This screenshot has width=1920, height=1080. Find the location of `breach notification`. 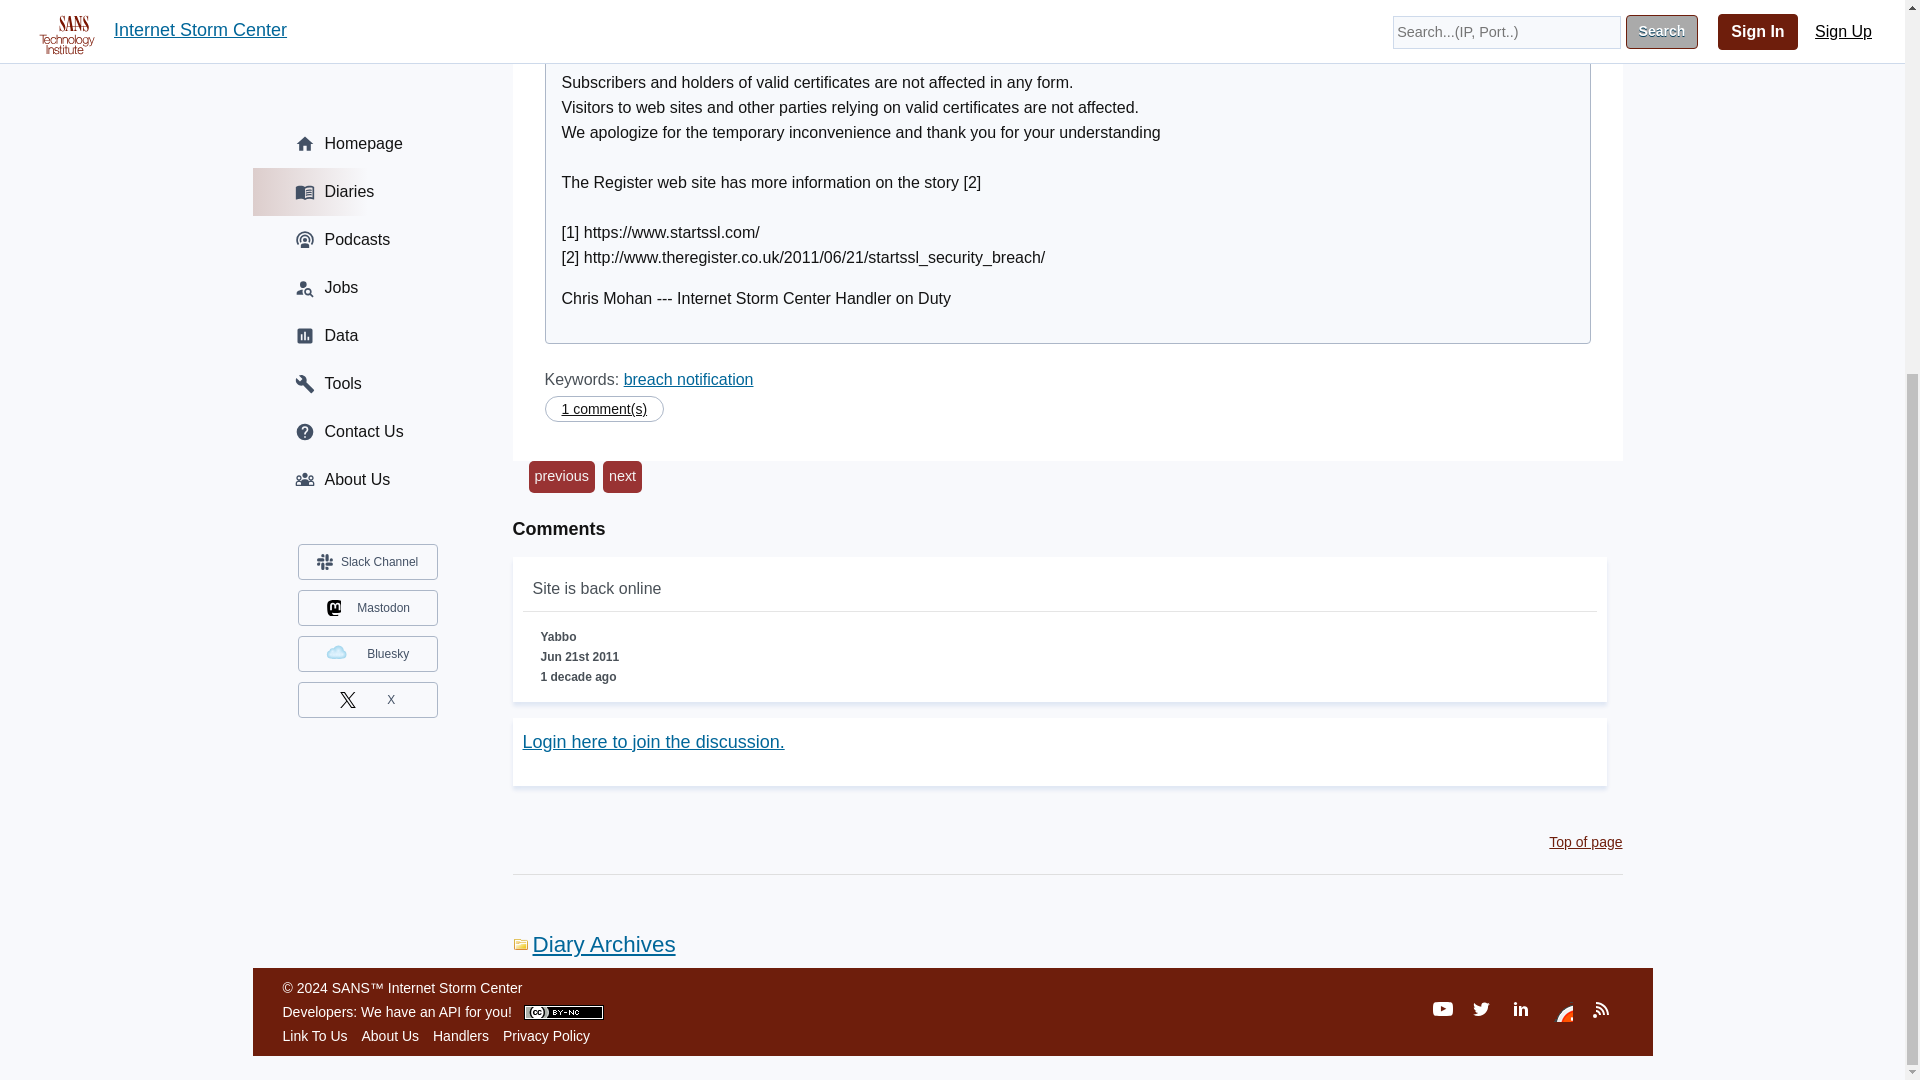

breach notification is located at coordinates (689, 379).